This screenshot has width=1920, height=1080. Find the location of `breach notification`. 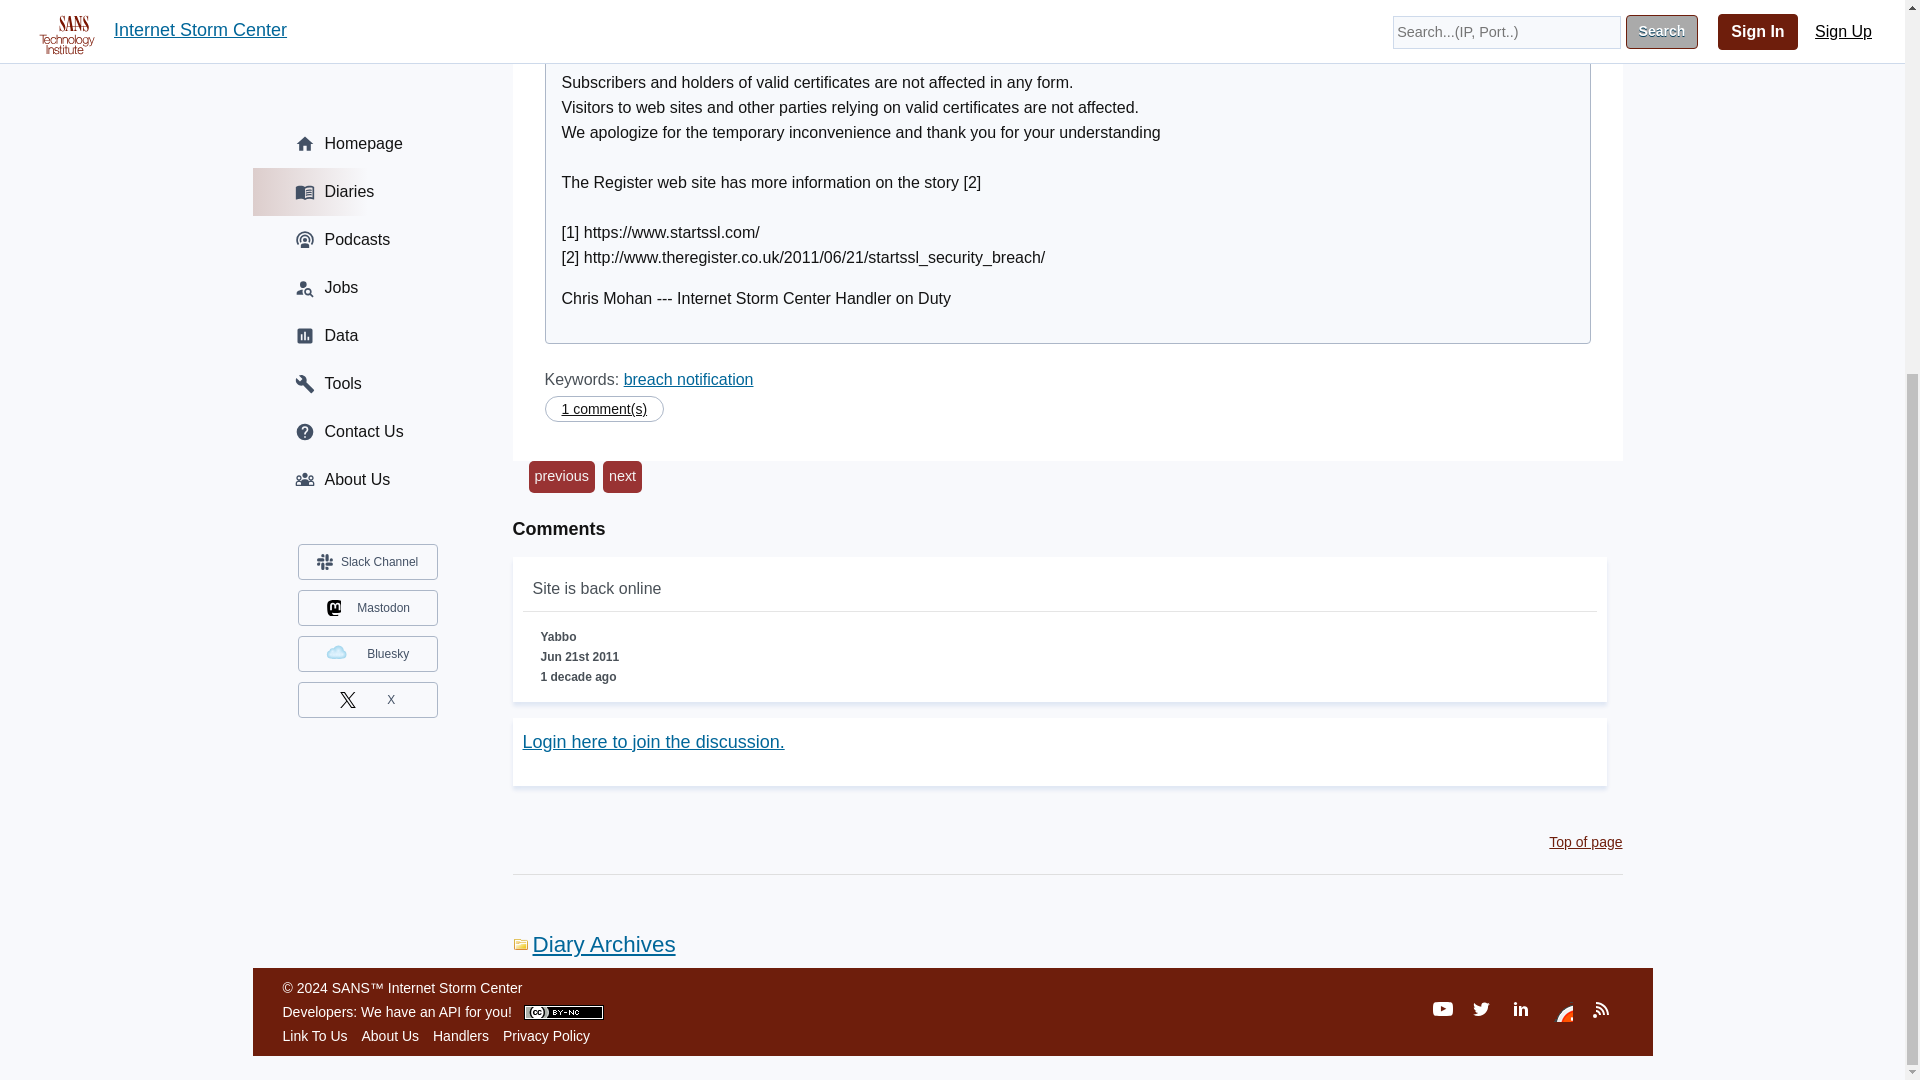

breach notification is located at coordinates (689, 379).